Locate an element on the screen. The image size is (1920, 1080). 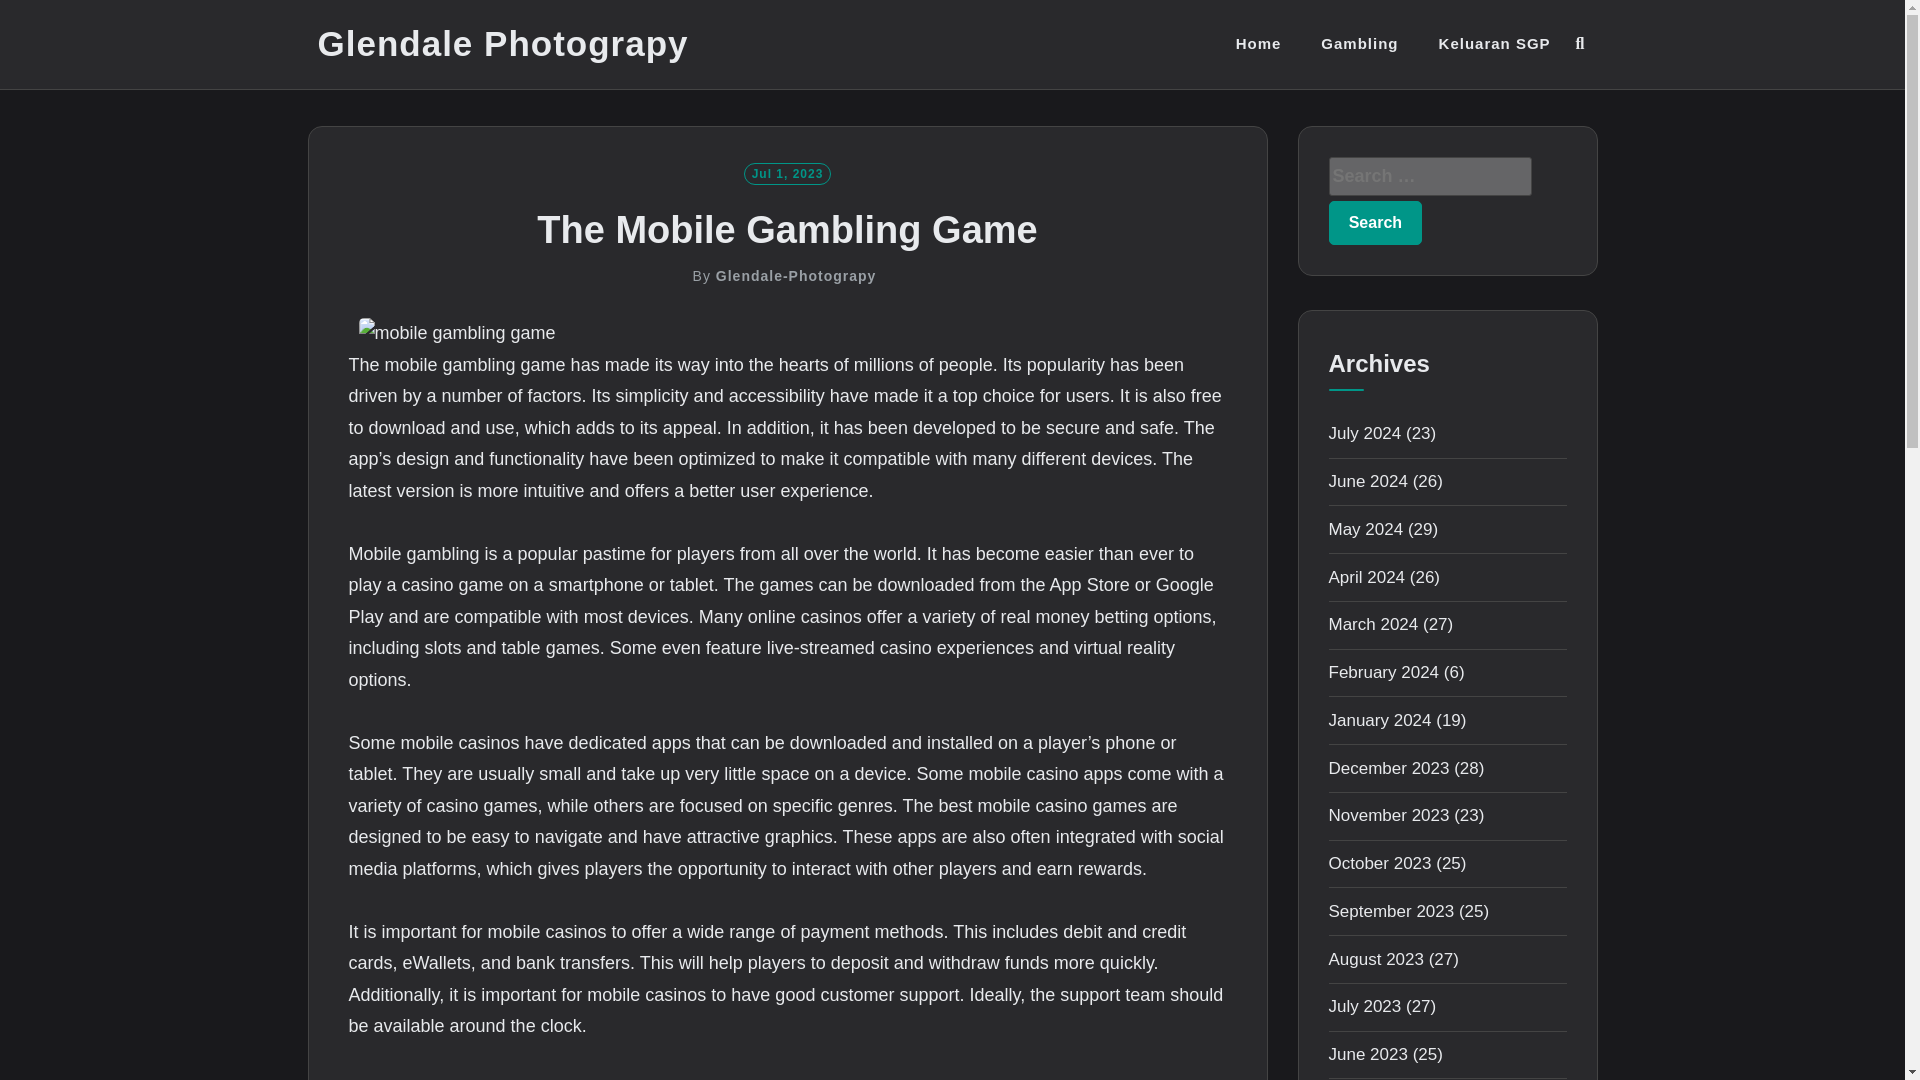
Search is located at coordinates (1375, 222).